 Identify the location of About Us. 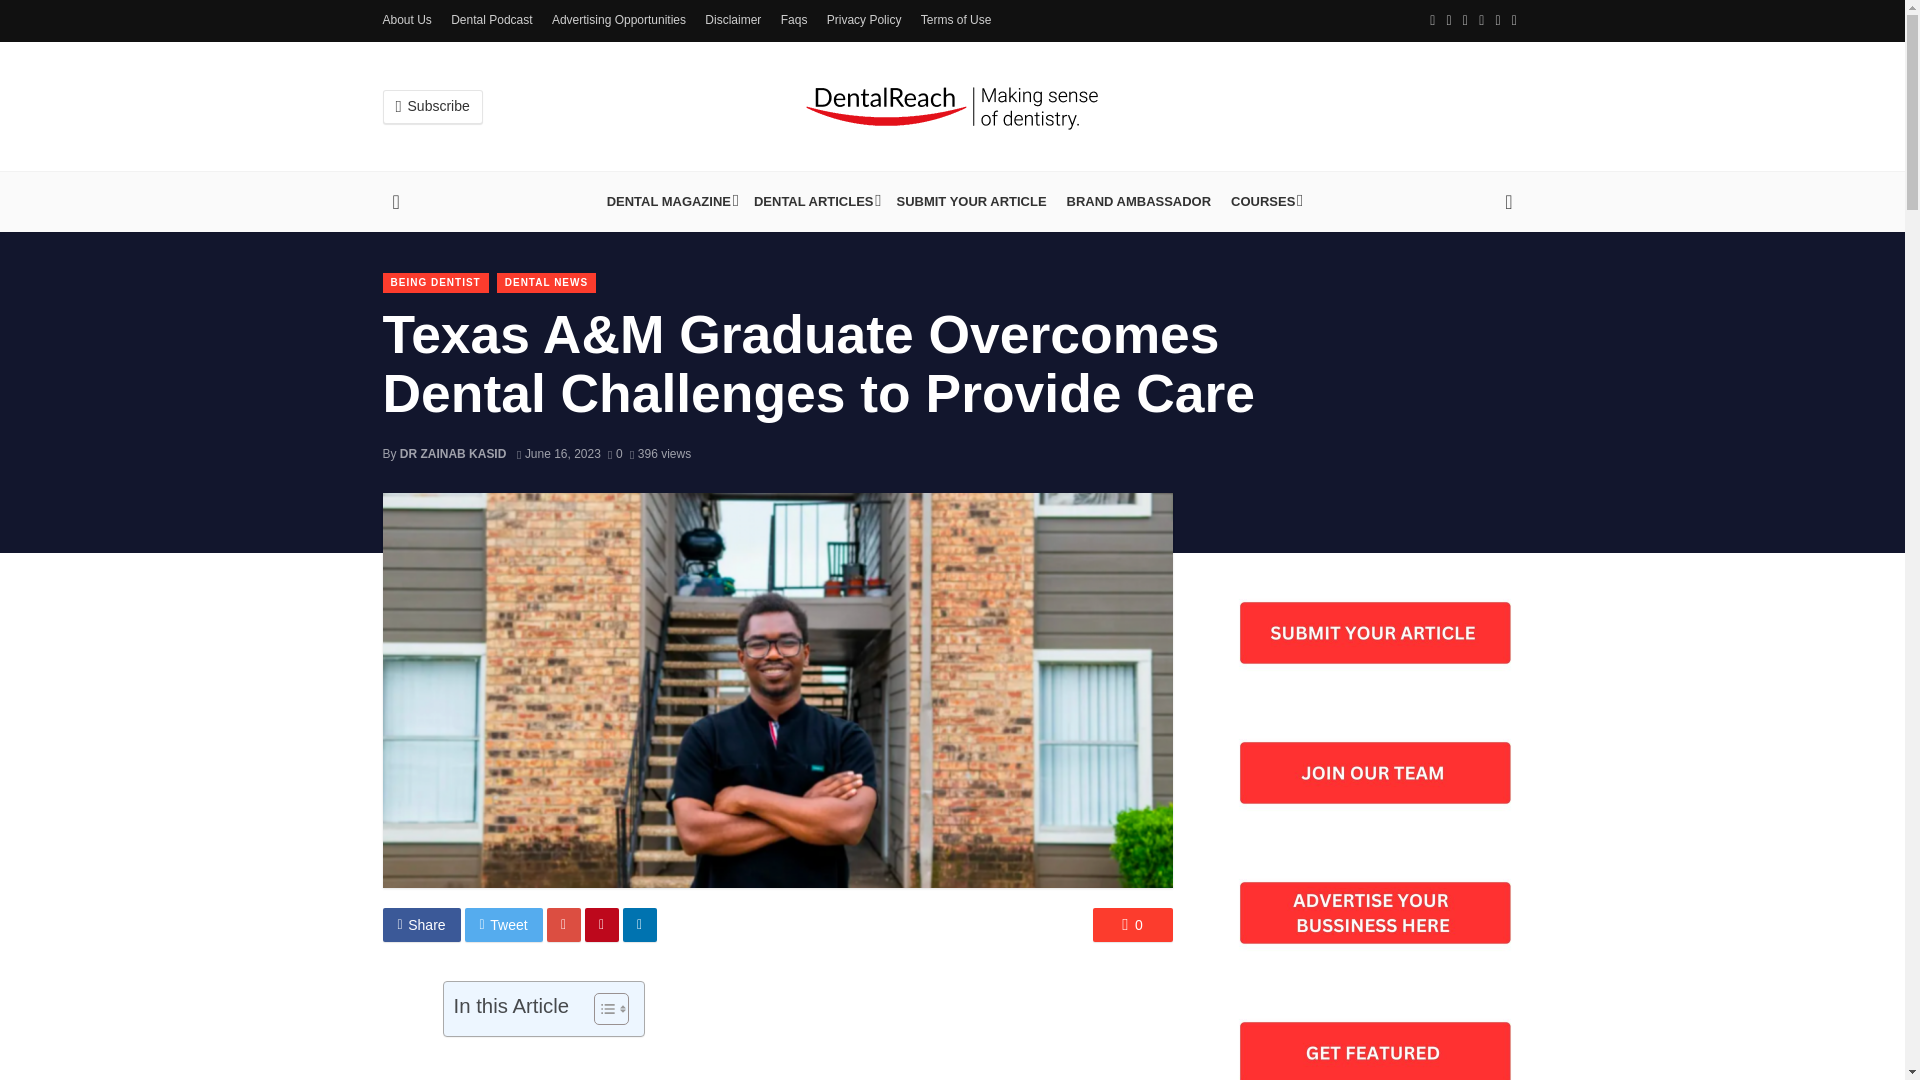
(406, 20).